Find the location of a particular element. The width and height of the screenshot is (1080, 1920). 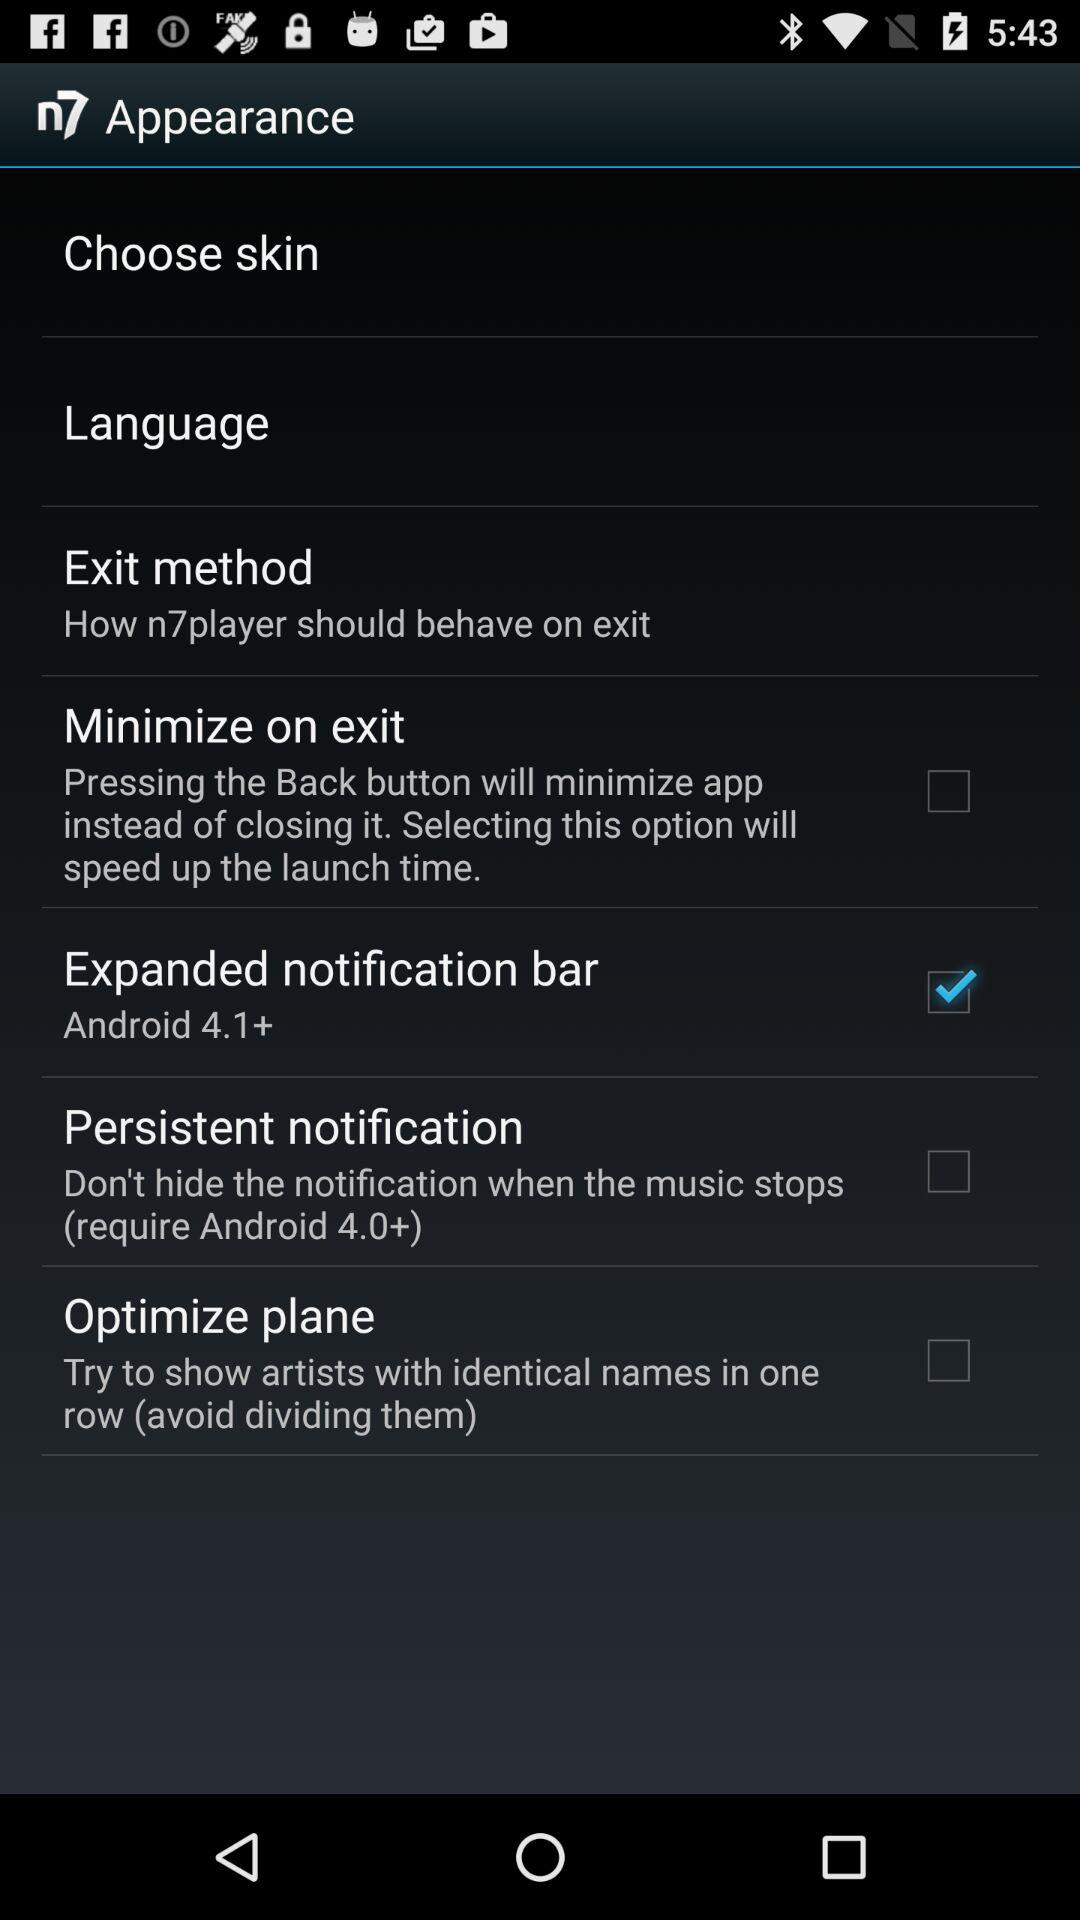

turn off item above language item is located at coordinates (192, 251).